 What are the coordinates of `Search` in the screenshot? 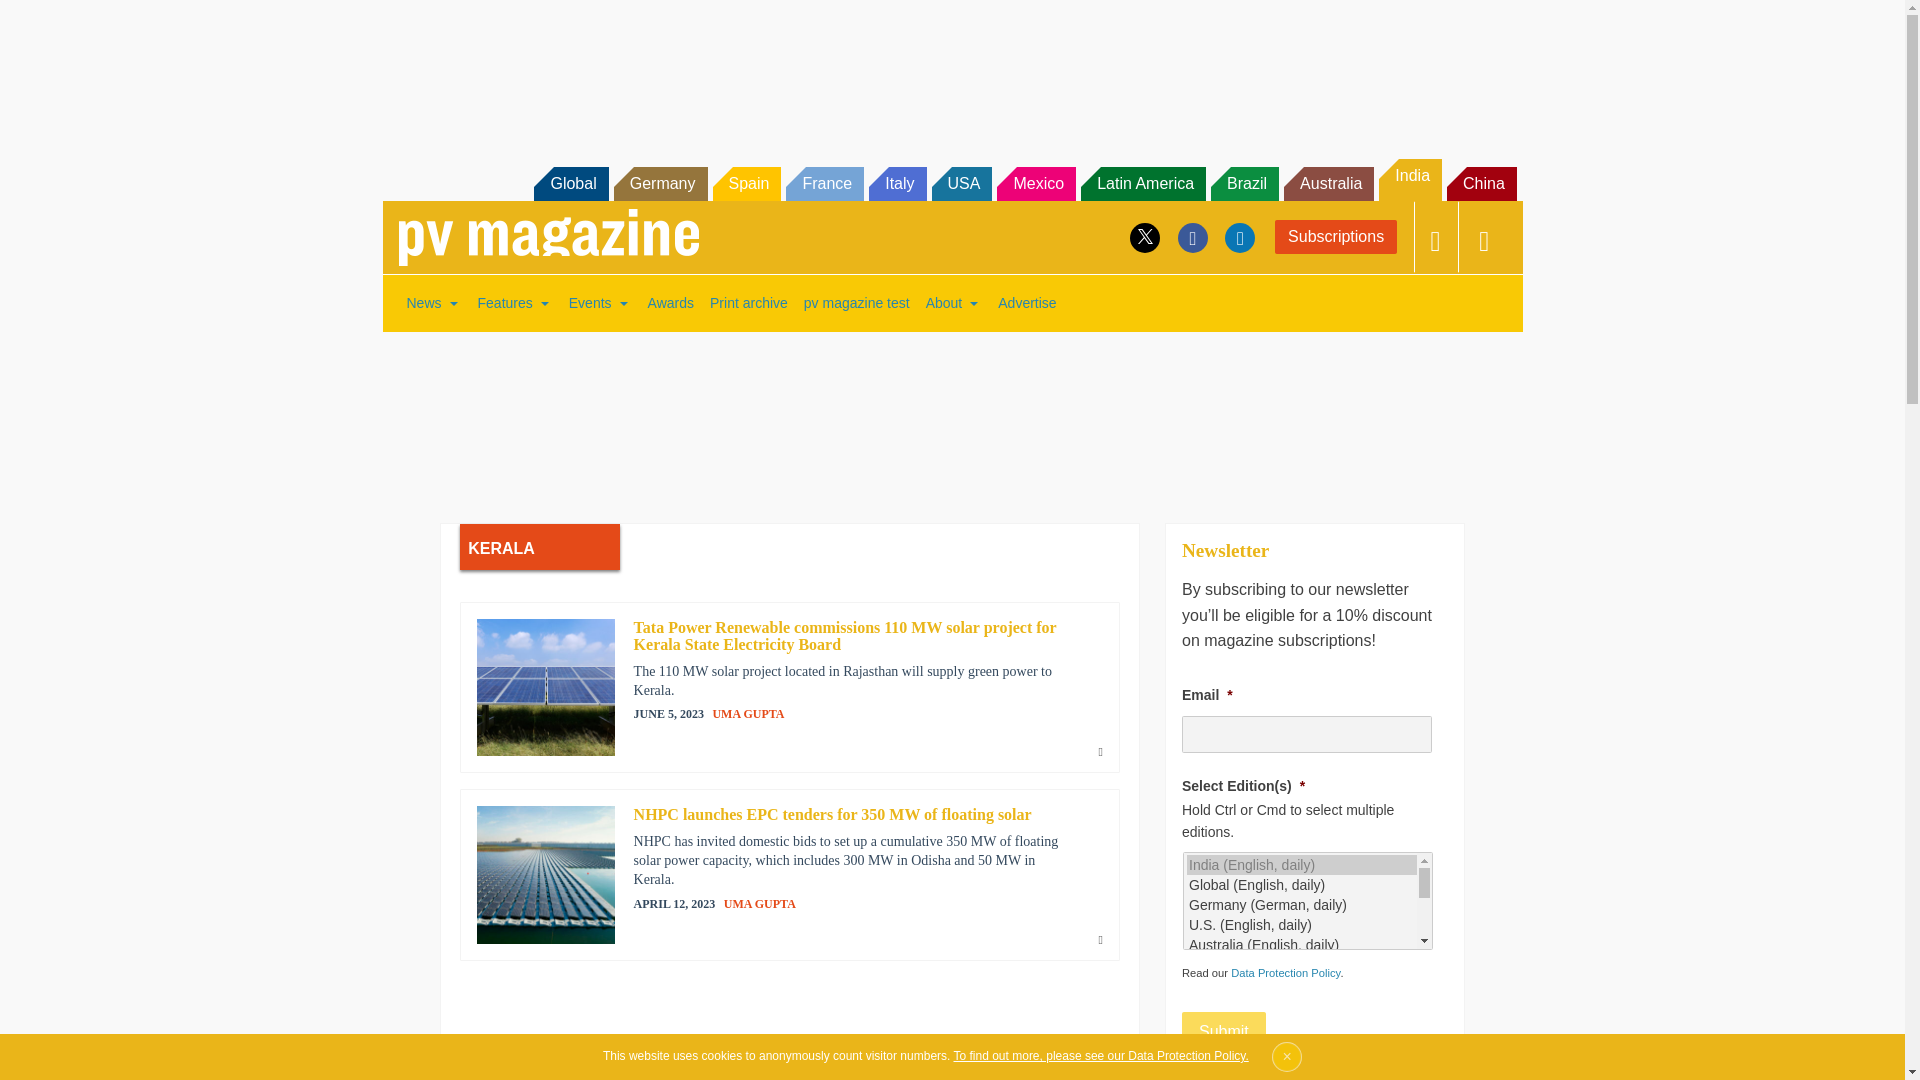 It's located at (42, 20).